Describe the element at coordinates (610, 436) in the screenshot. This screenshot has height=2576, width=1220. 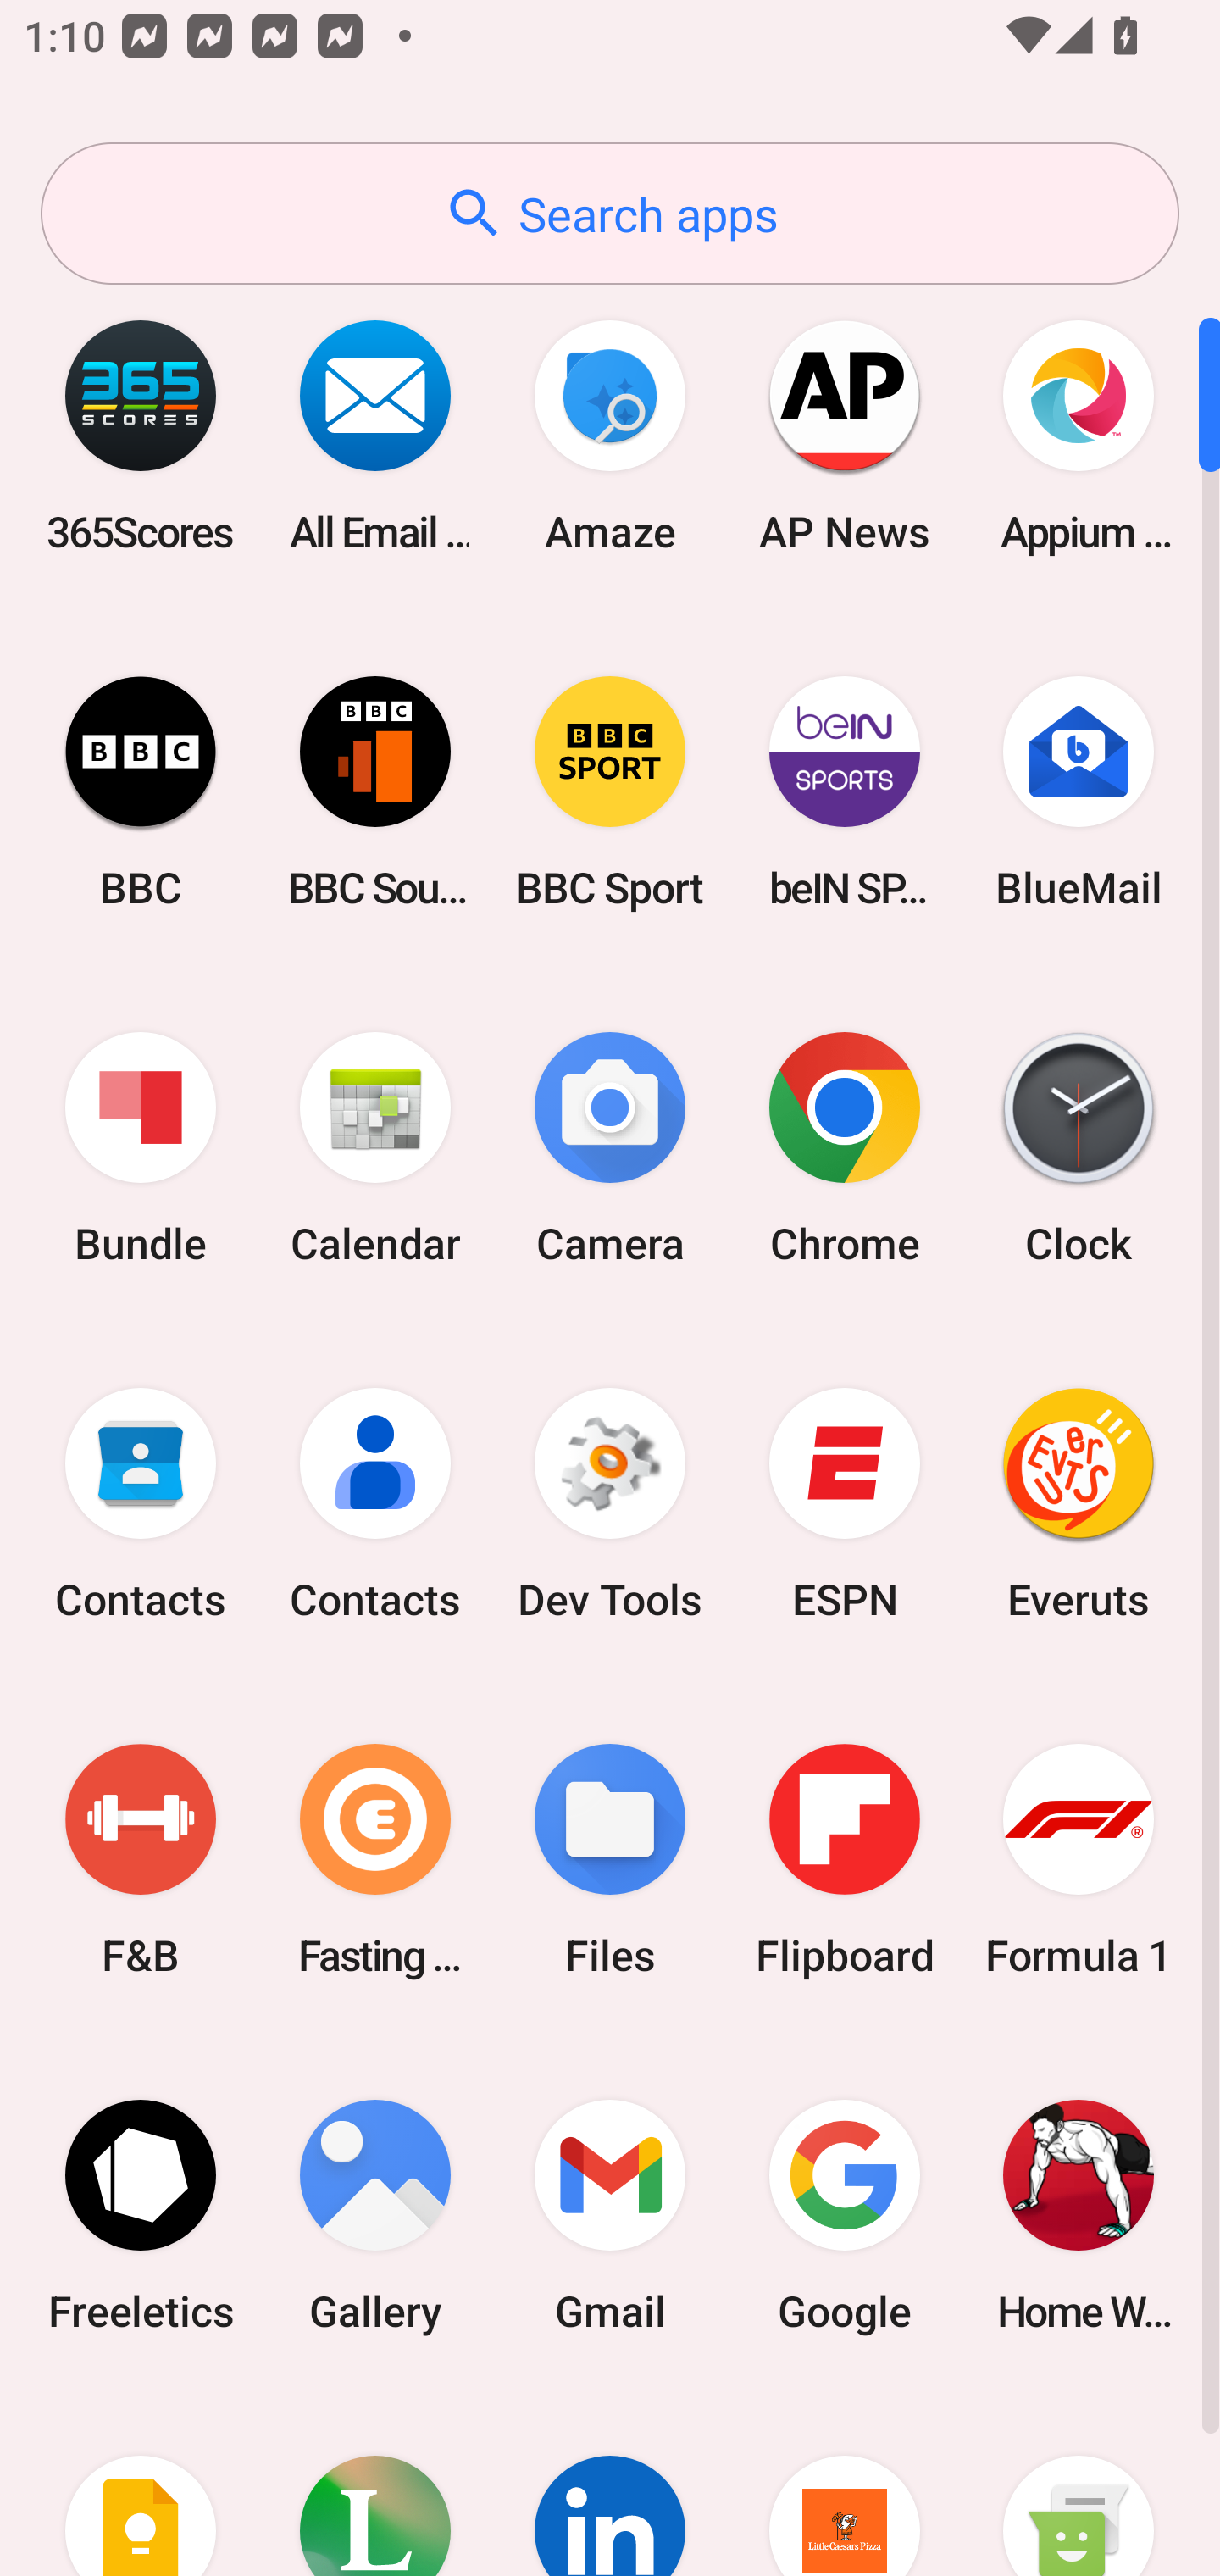
I see `Amaze` at that location.